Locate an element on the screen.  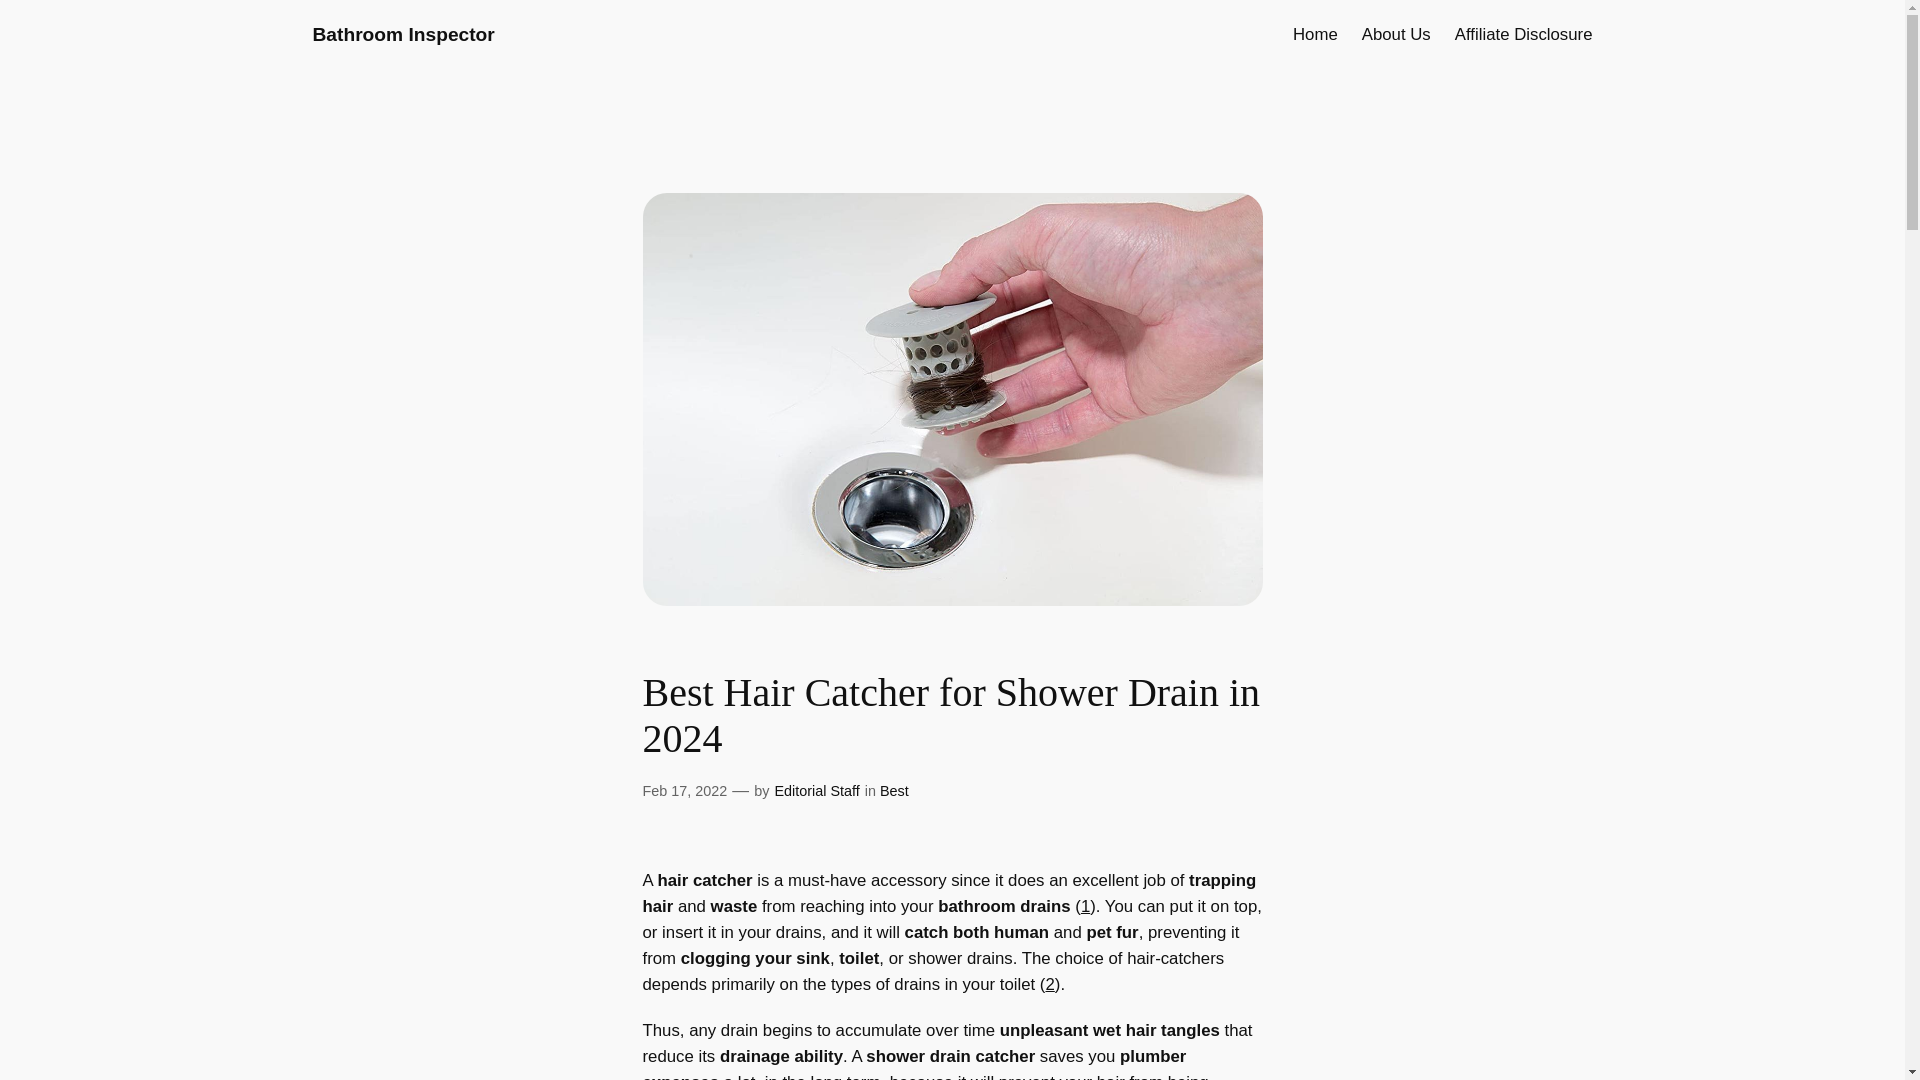
Feb 17, 2022 is located at coordinates (684, 791).